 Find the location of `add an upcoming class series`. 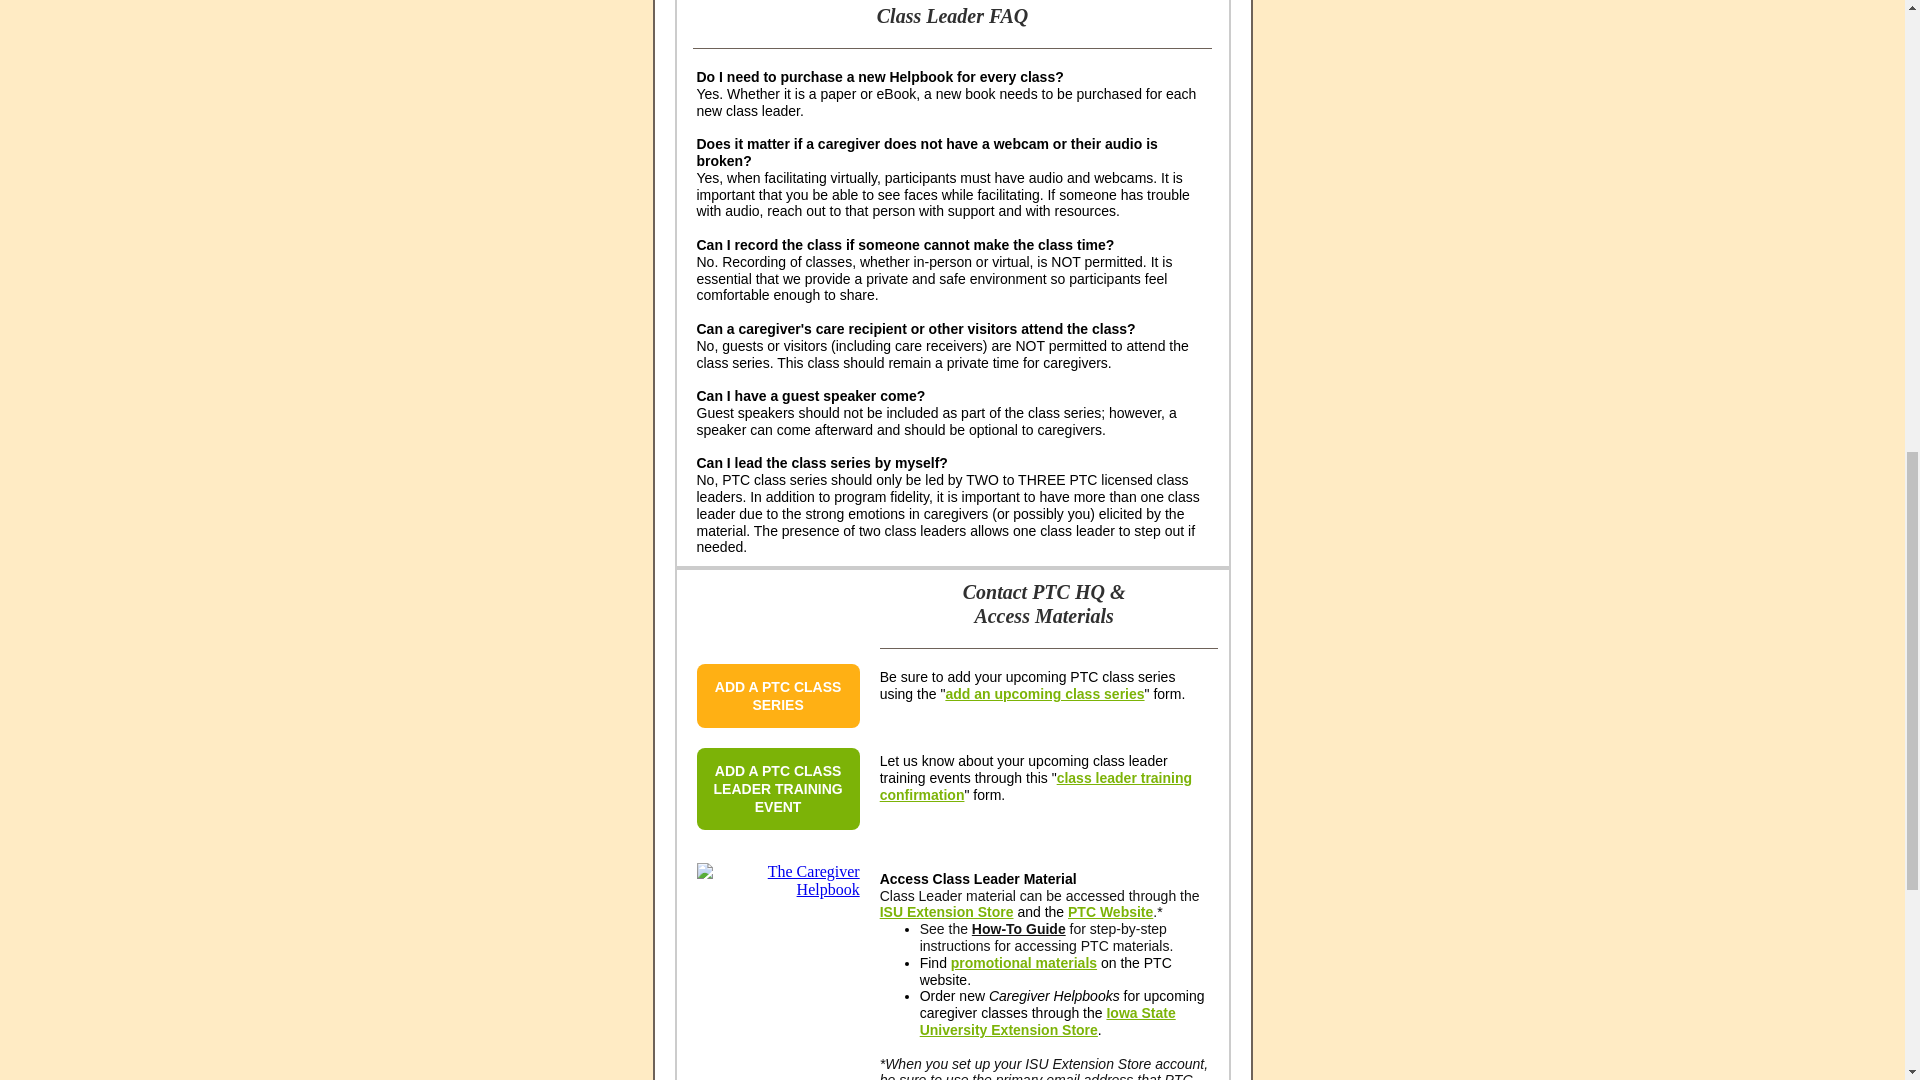

add an upcoming class series is located at coordinates (1044, 694).